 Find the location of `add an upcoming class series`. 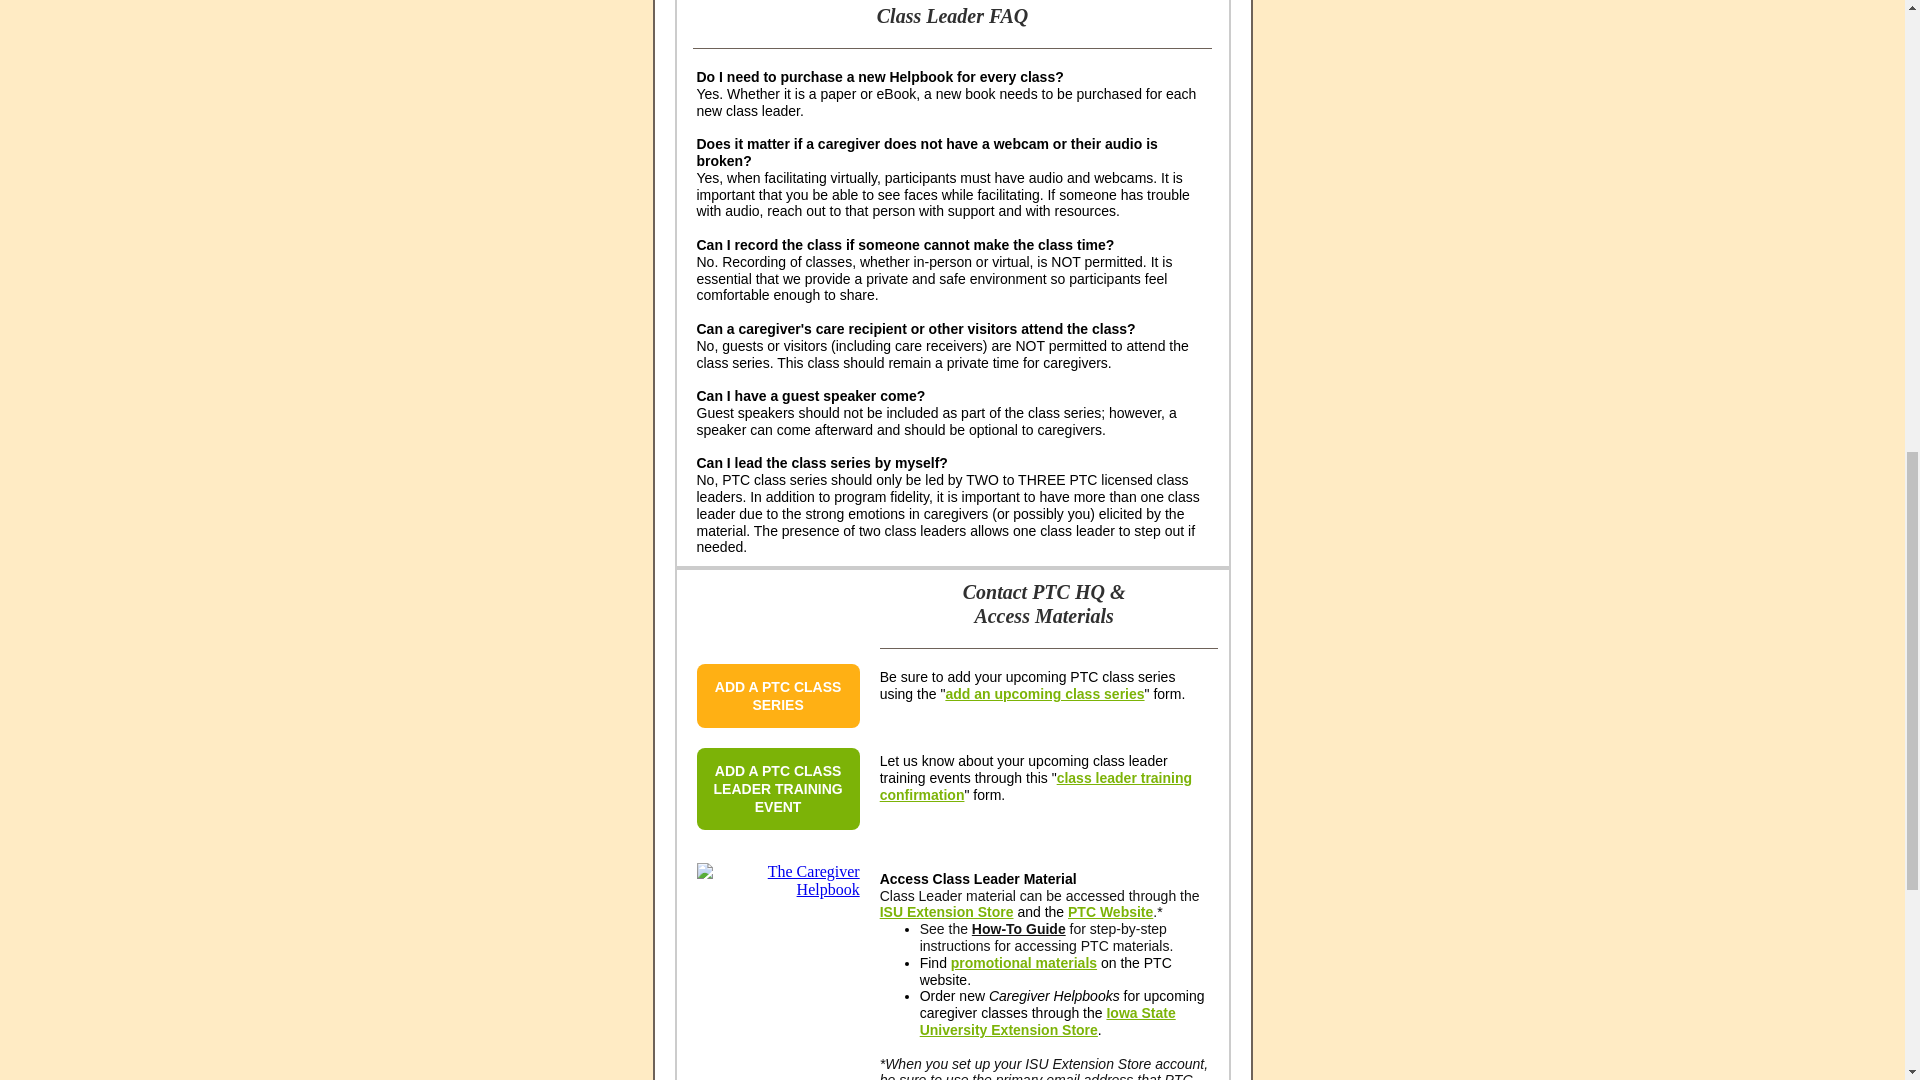

add an upcoming class series is located at coordinates (1044, 694).